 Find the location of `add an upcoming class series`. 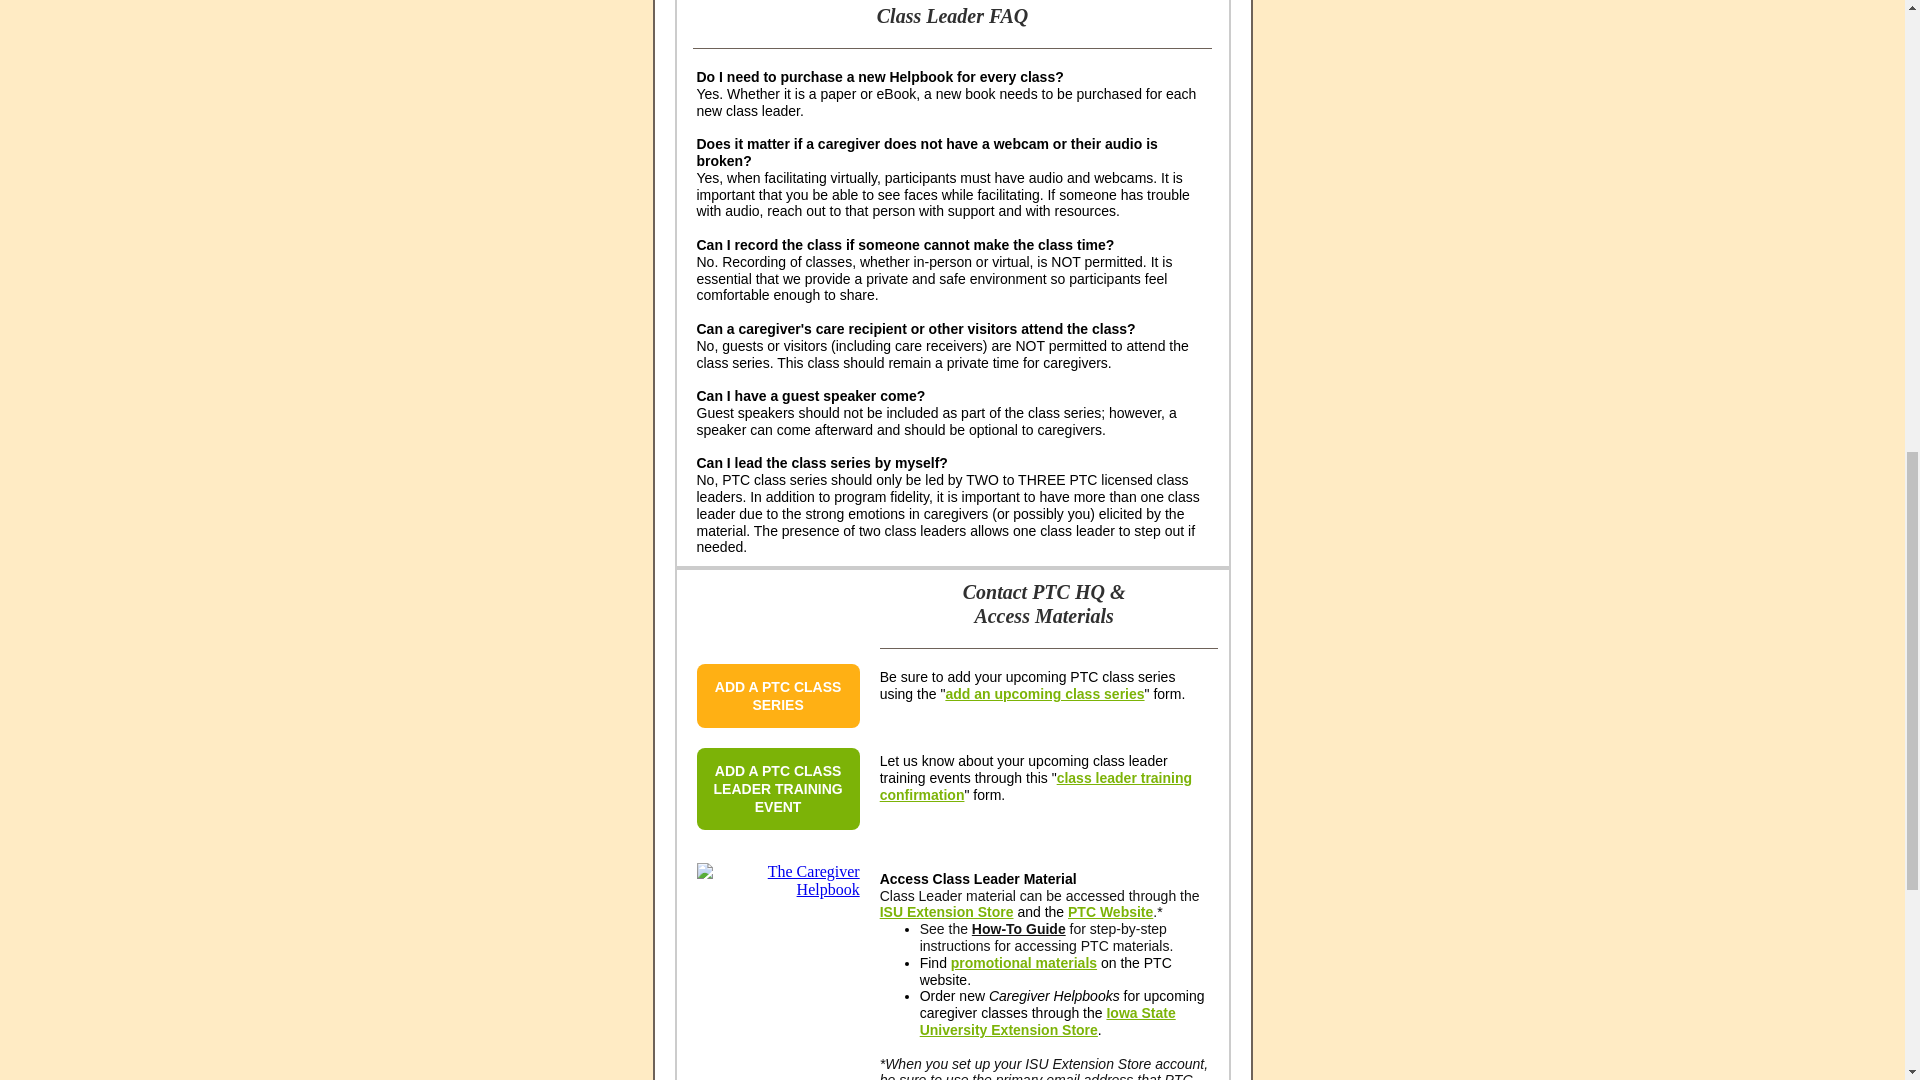

add an upcoming class series is located at coordinates (1044, 694).